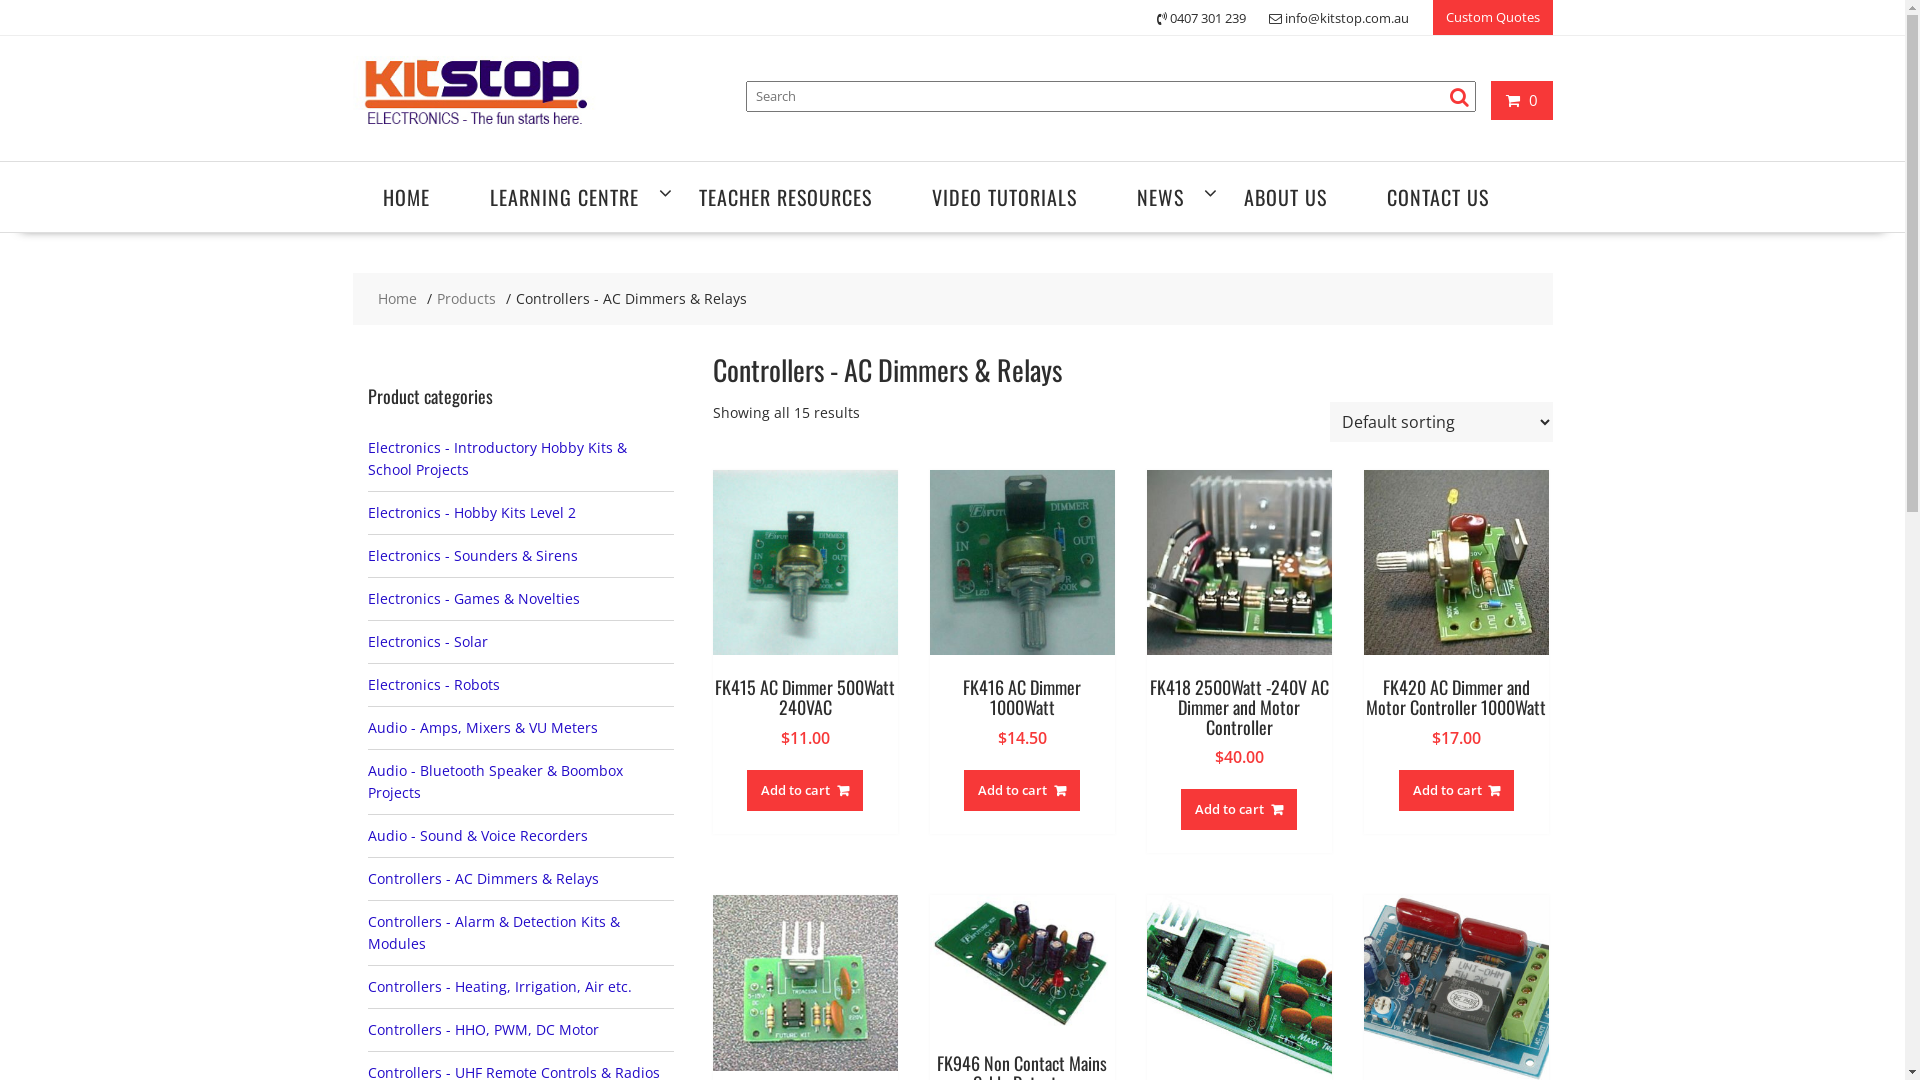 Image resolution: width=1920 pixels, height=1080 pixels. I want to click on FK420 AC Dimmer and Motor Controller 1000Watt
$17.00, so click(1456, 634).